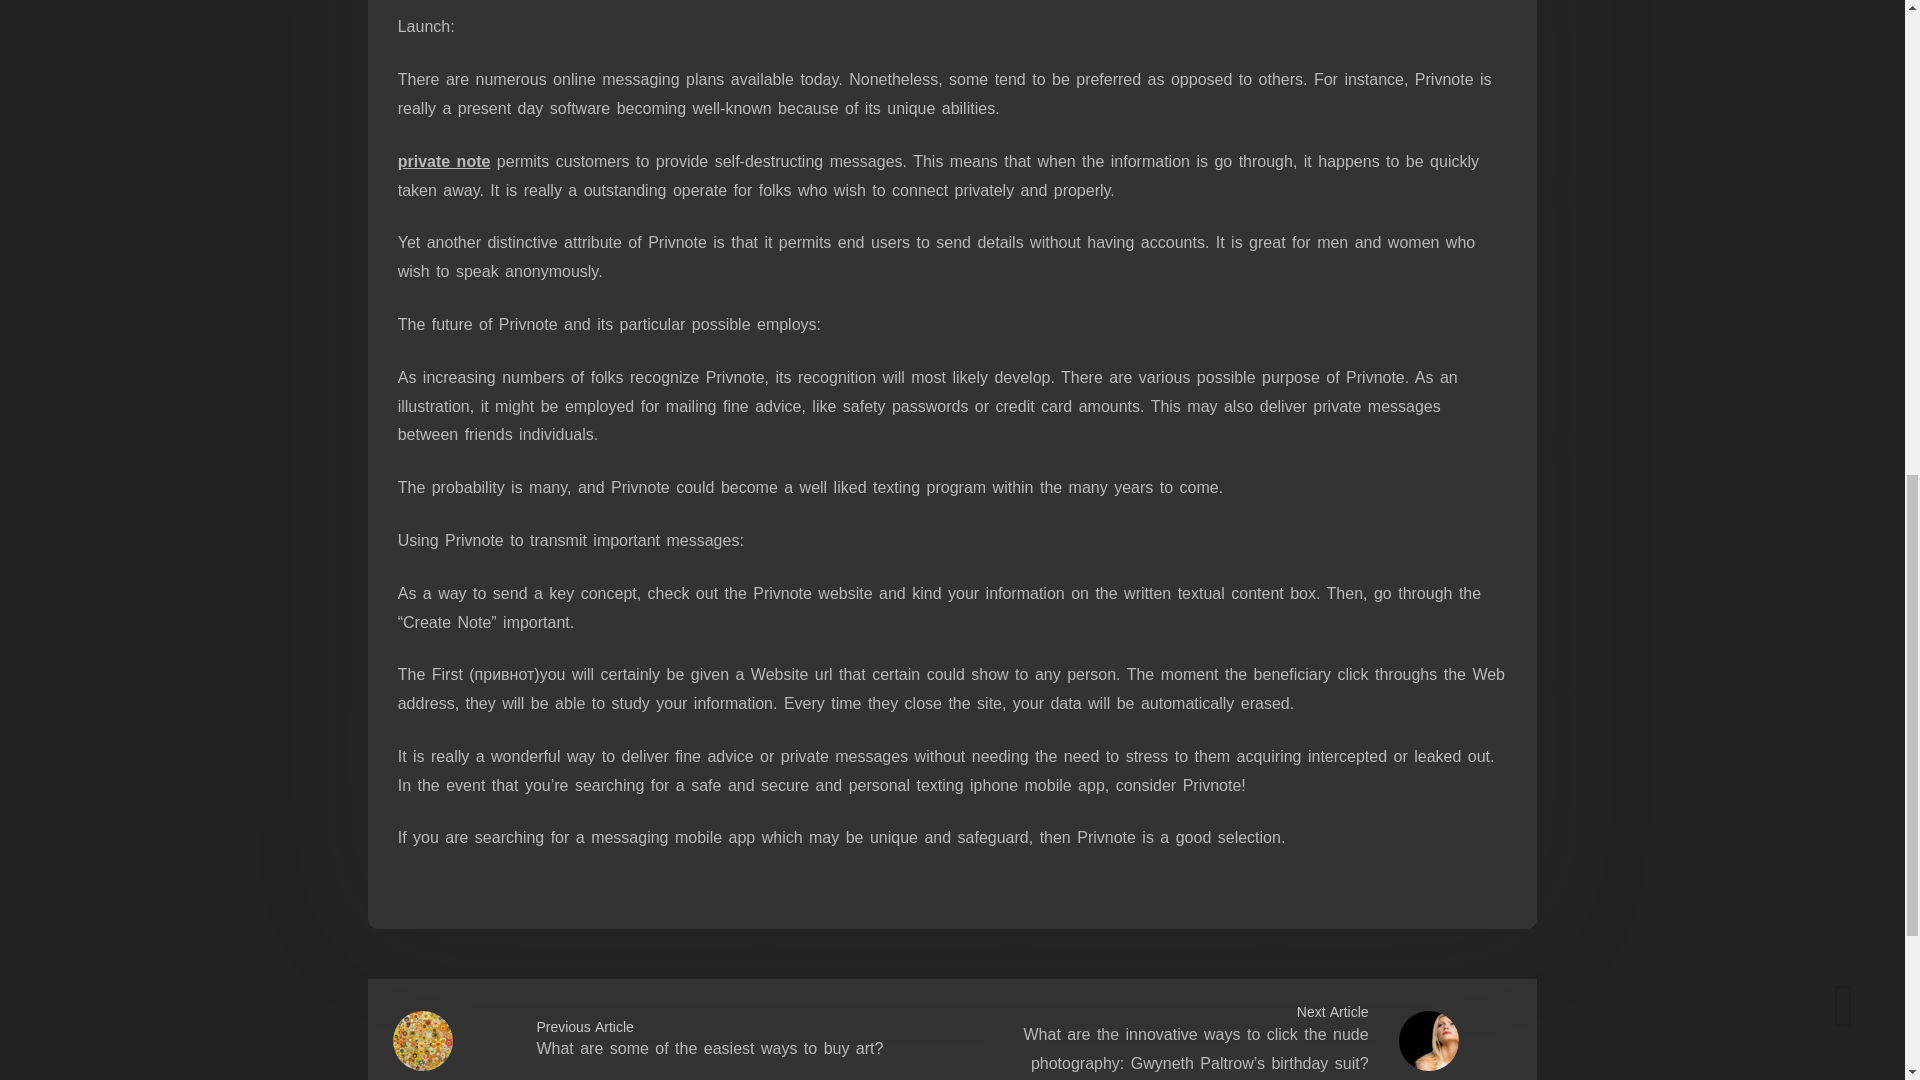 The width and height of the screenshot is (1920, 1080). Describe the element at coordinates (709, 1048) in the screenshot. I see `What are some of the easiest ways to buy art?` at that location.